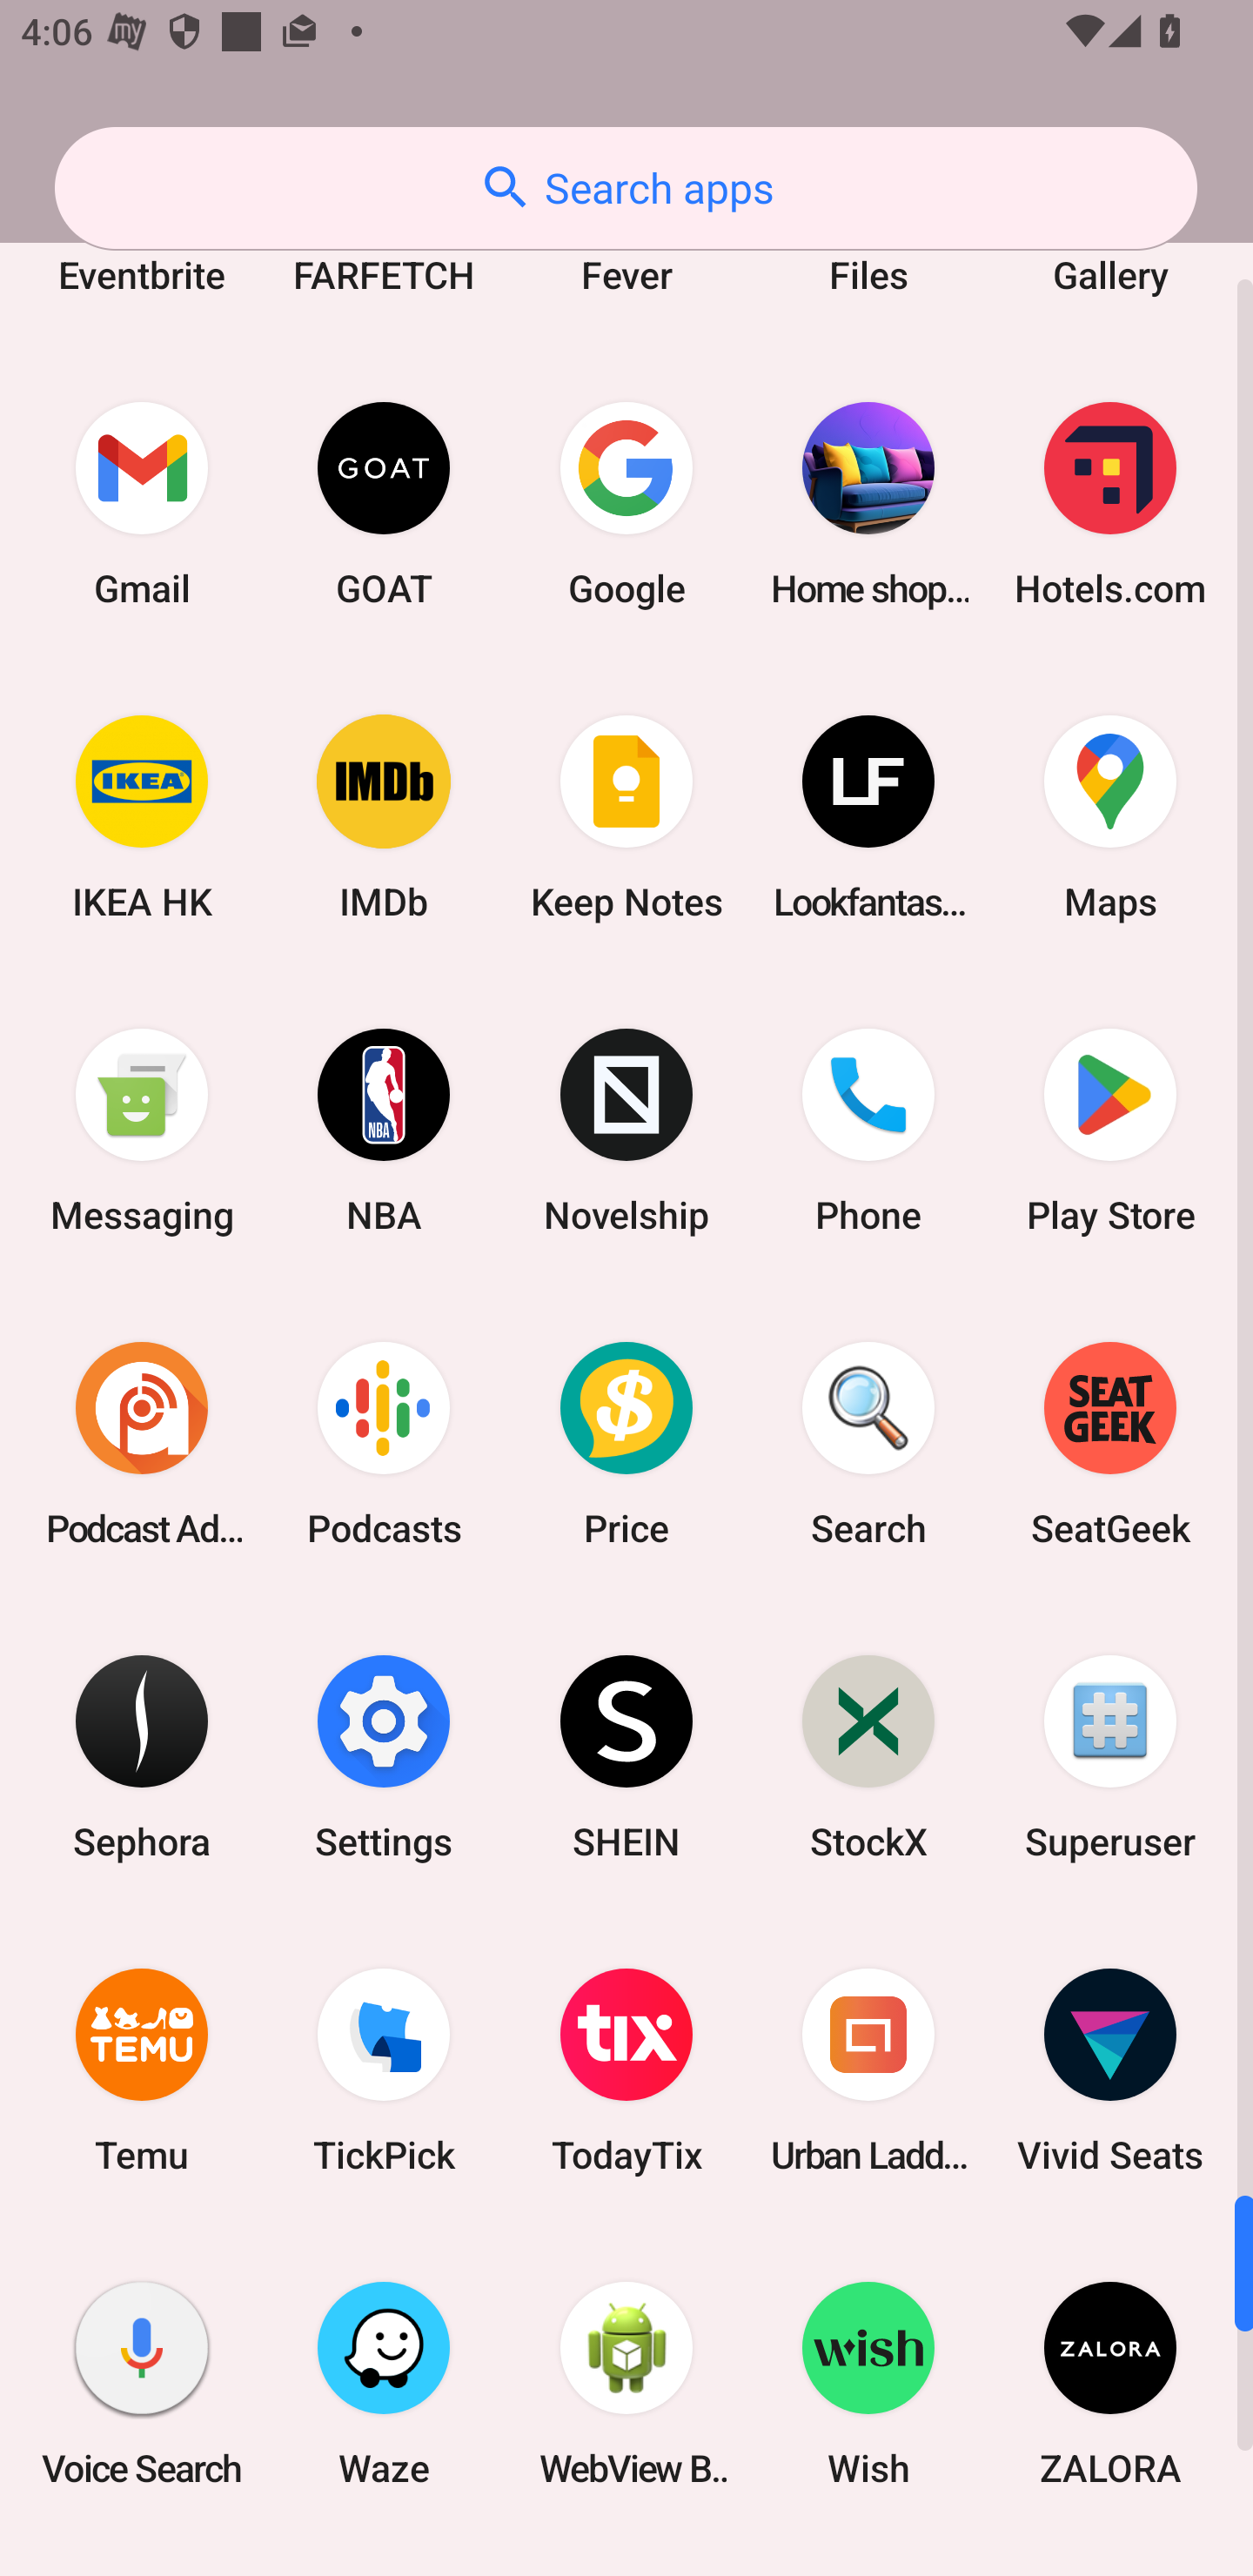  Describe the element at coordinates (626, 1756) in the screenshot. I see `SHEIN` at that location.